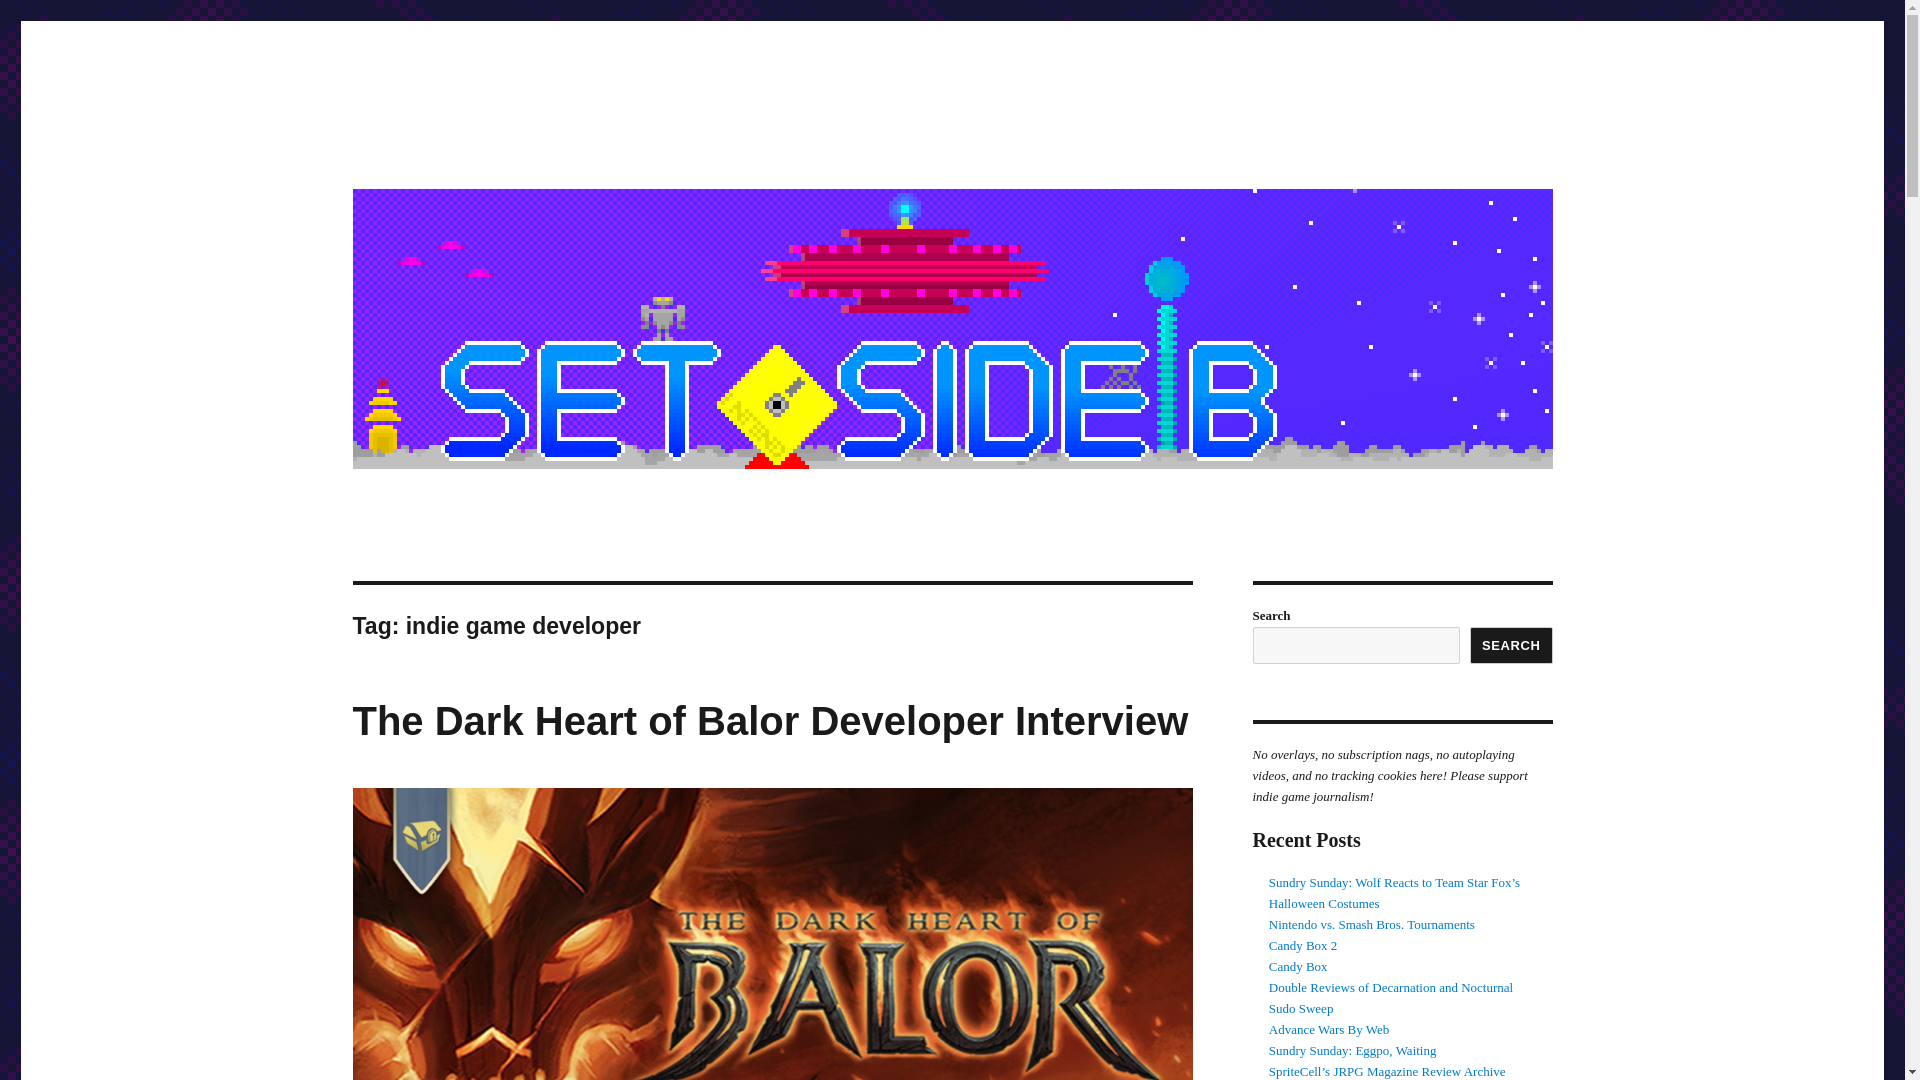 Image resolution: width=1920 pixels, height=1080 pixels. Describe the element at coordinates (420, 150) in the screenshot. I see `Set Side B` at that location.